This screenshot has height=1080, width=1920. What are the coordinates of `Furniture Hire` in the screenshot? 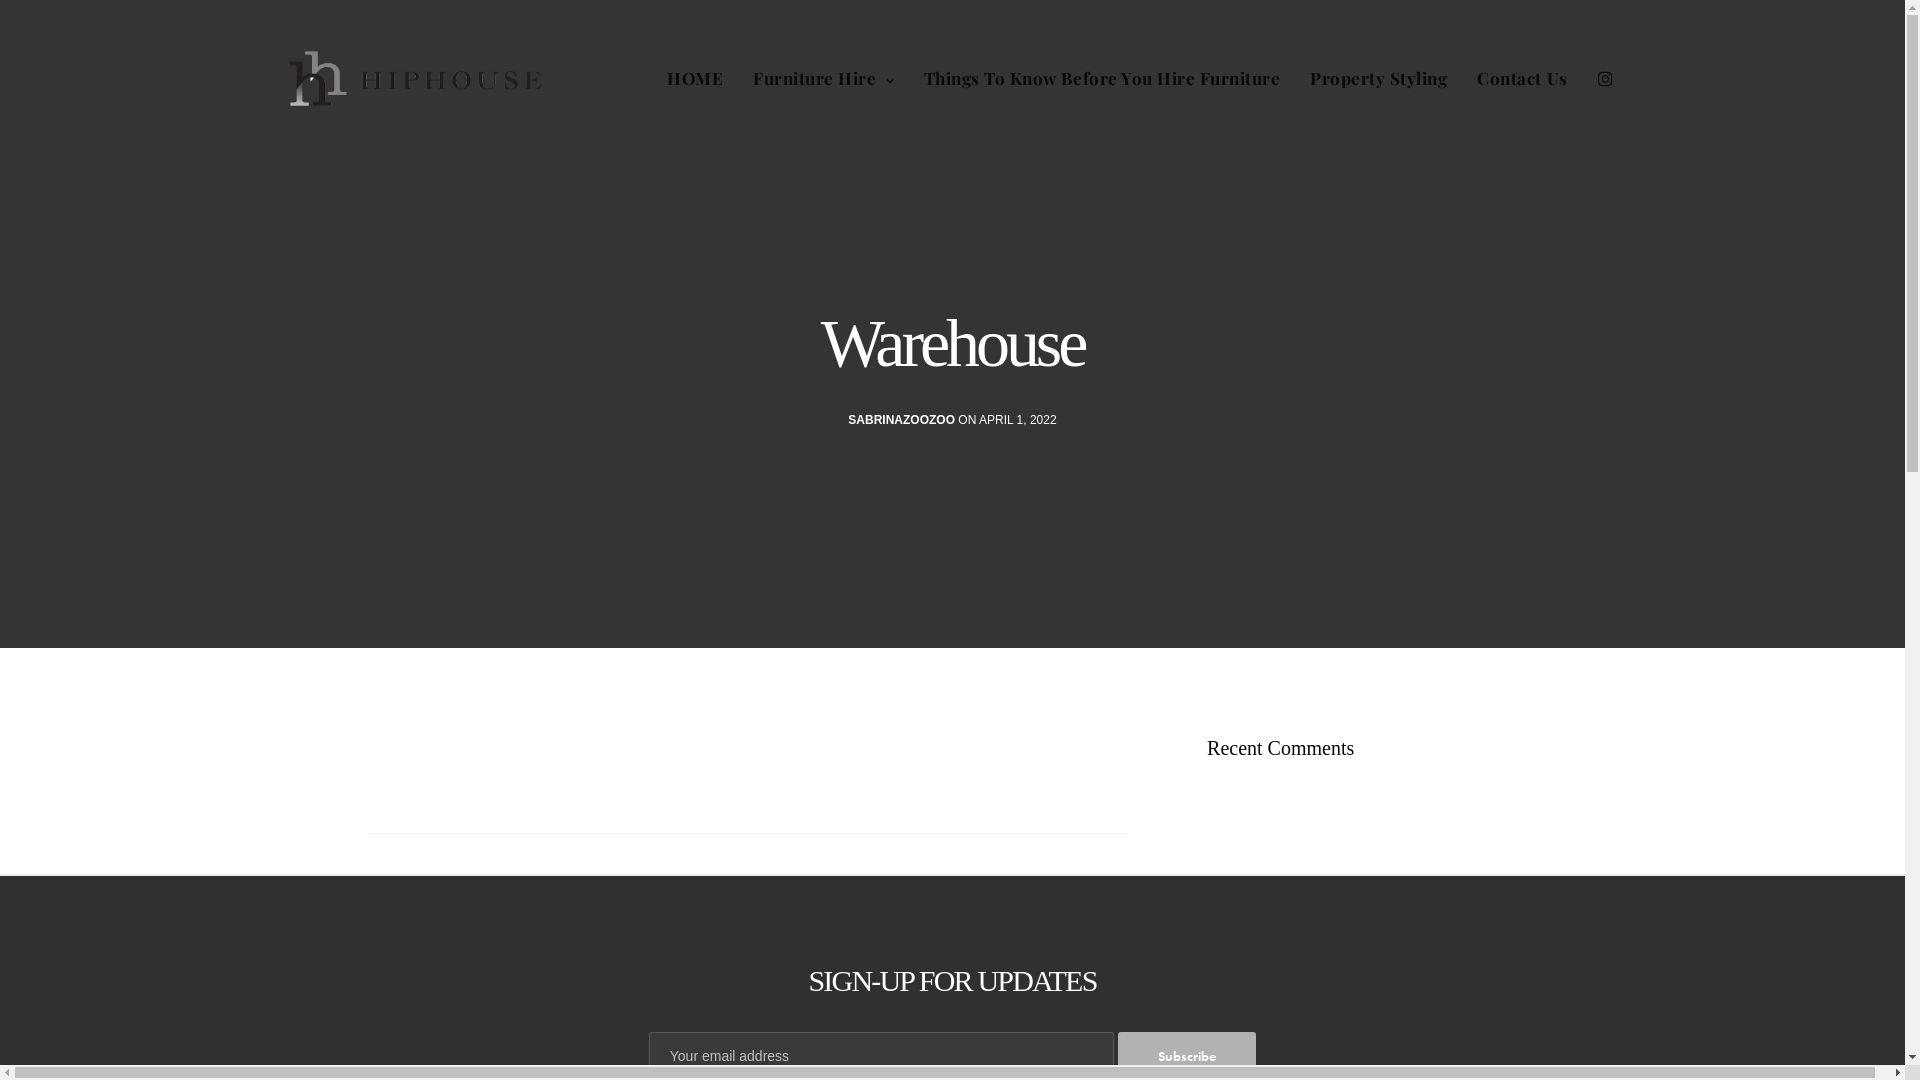 It's located at (824, 78).